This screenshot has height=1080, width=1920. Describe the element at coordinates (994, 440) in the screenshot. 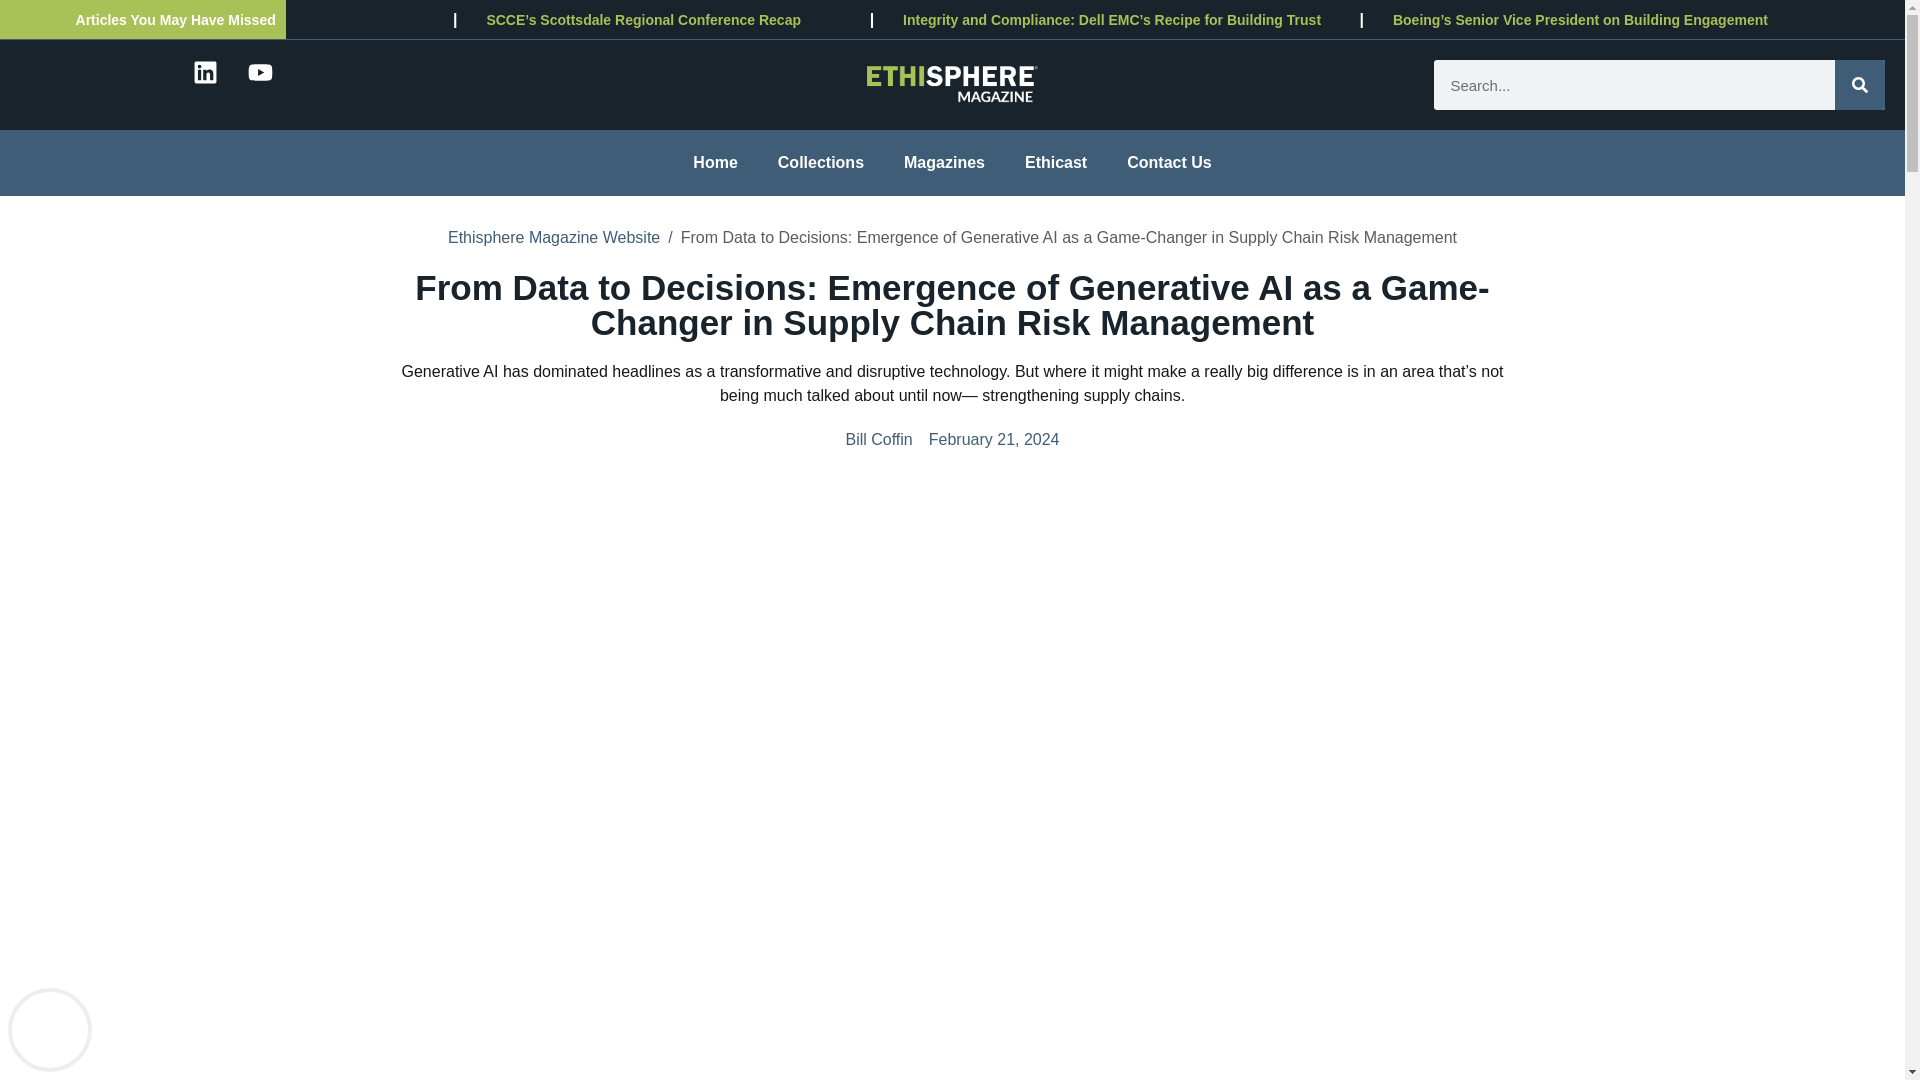

I see `February 21, 2024` at that location.